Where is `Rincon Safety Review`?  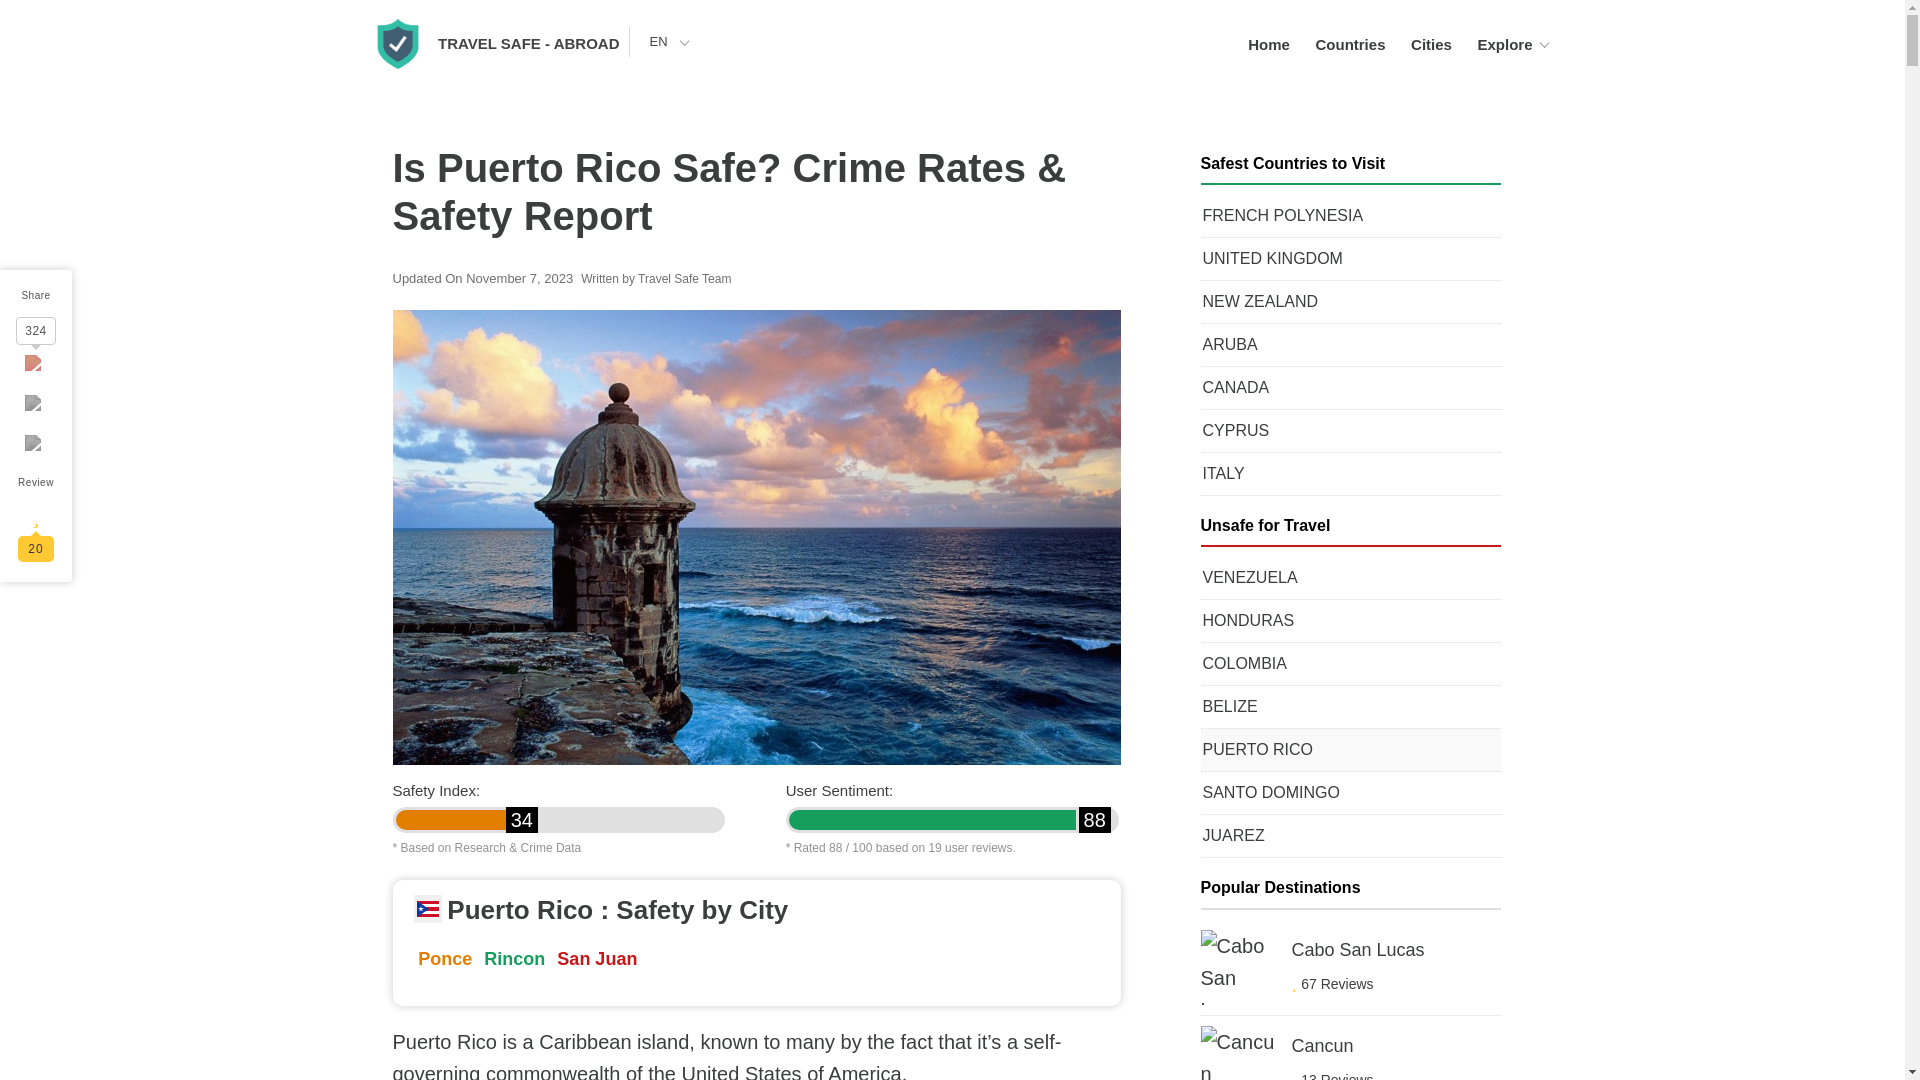 Rincon Safety Review is located at coordinates (514, 958).